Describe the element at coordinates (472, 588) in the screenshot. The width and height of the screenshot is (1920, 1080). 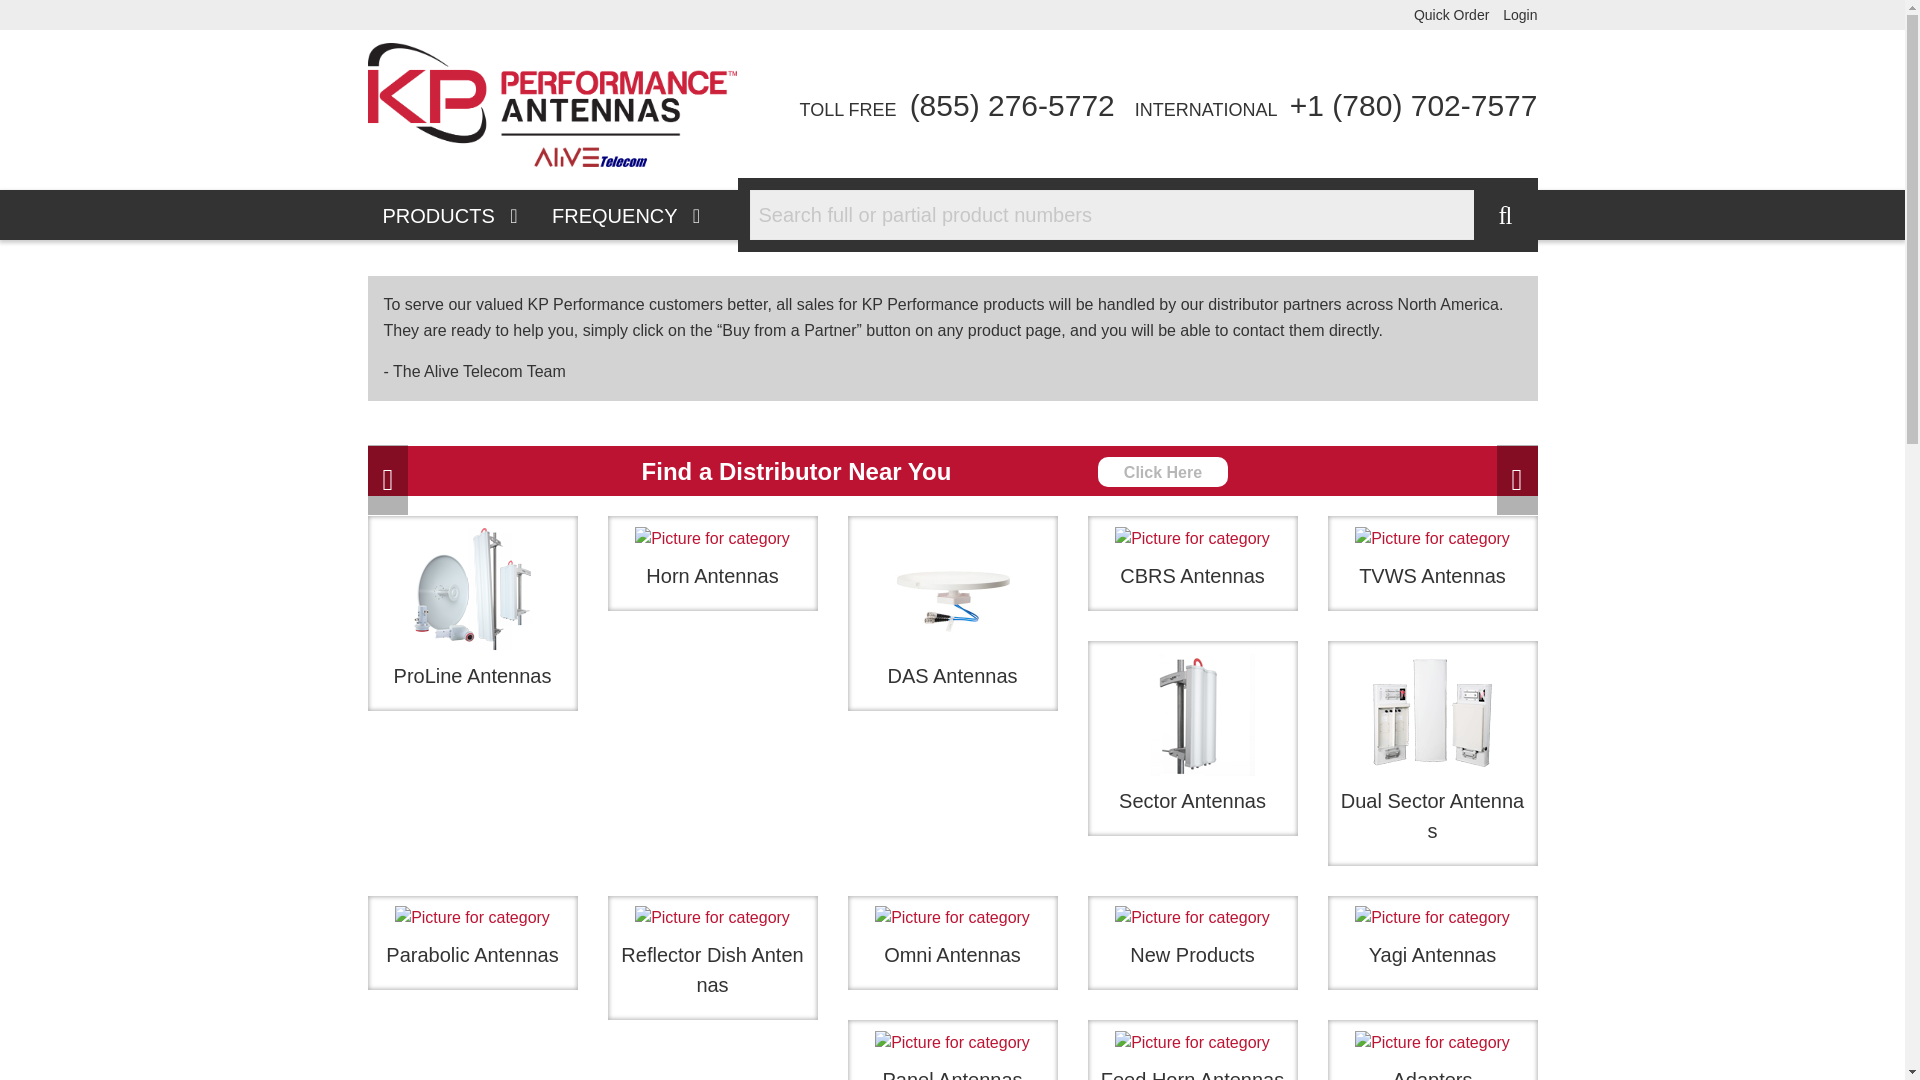
I see `Show products in category ` at that location.